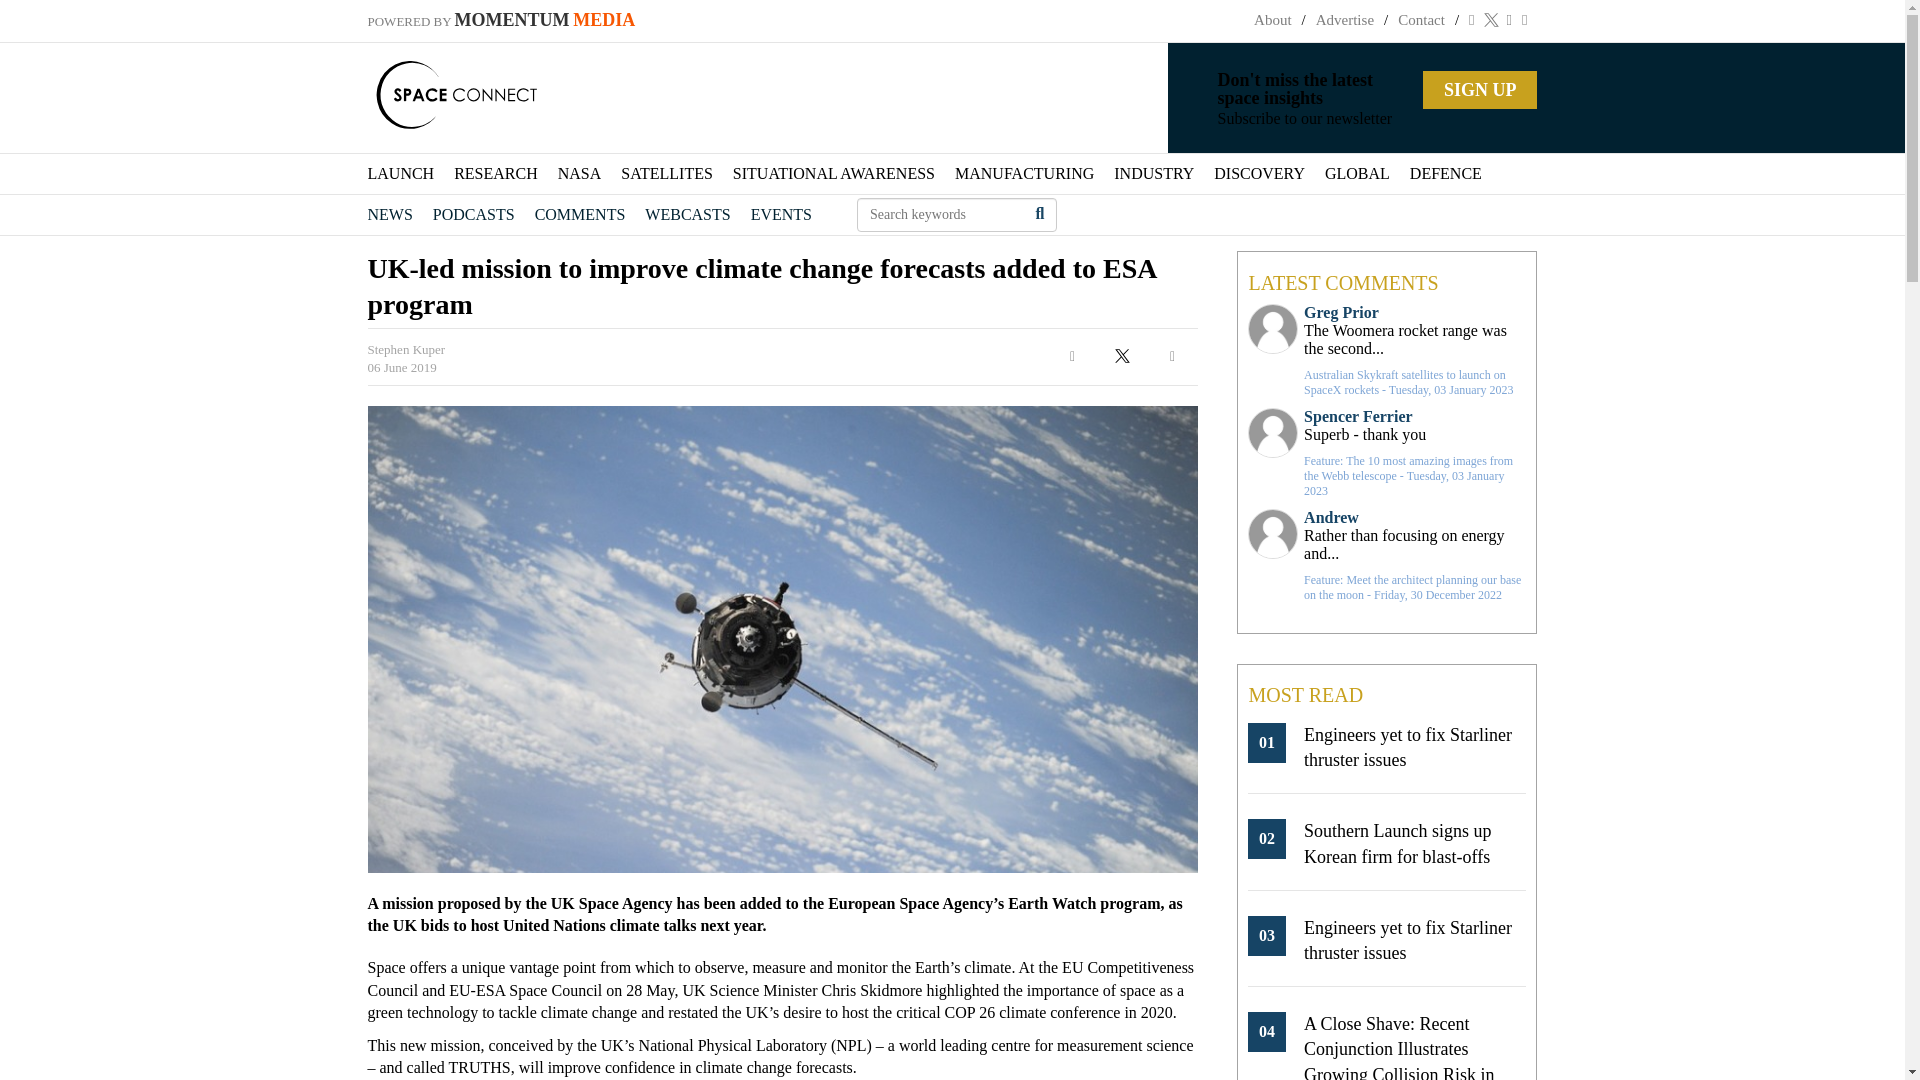 The image size is (1920, 1080). I want to click on Advertise, so click(1344, 20).